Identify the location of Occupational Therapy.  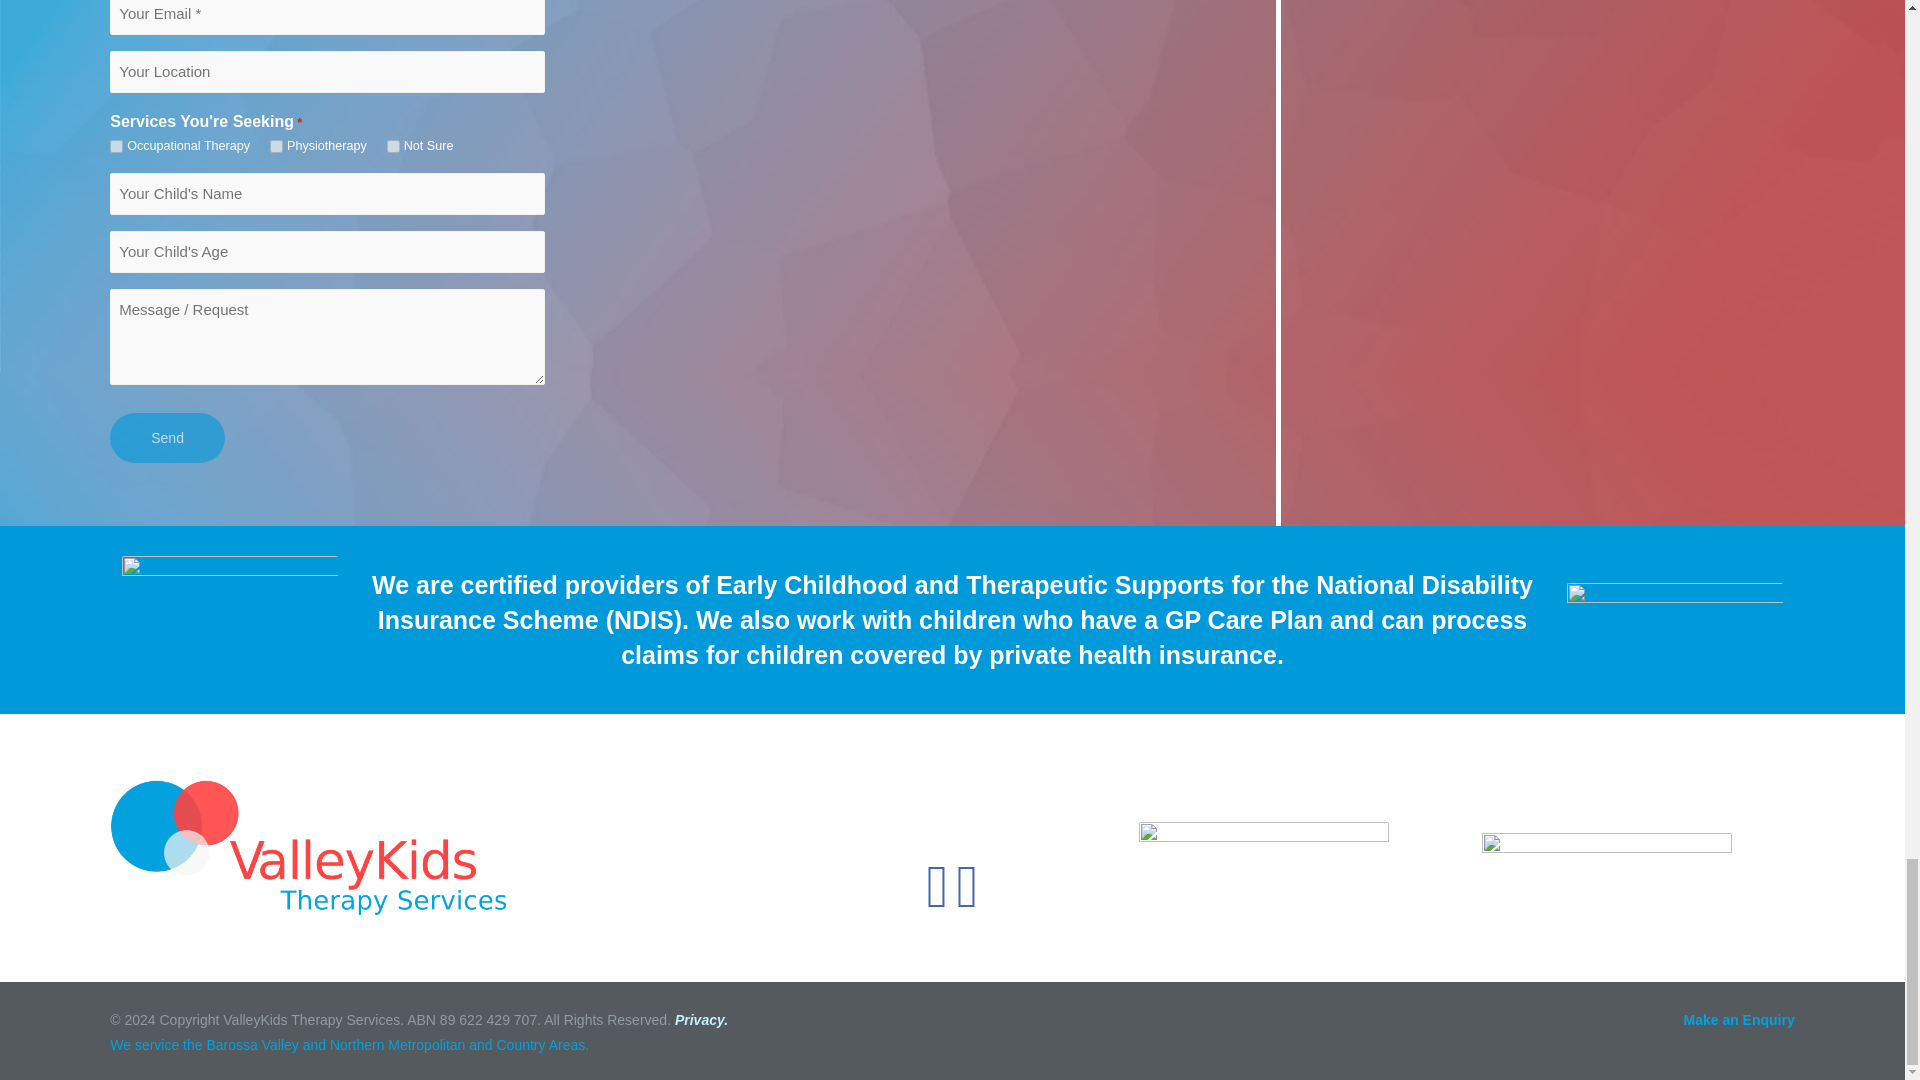
(116, 146).